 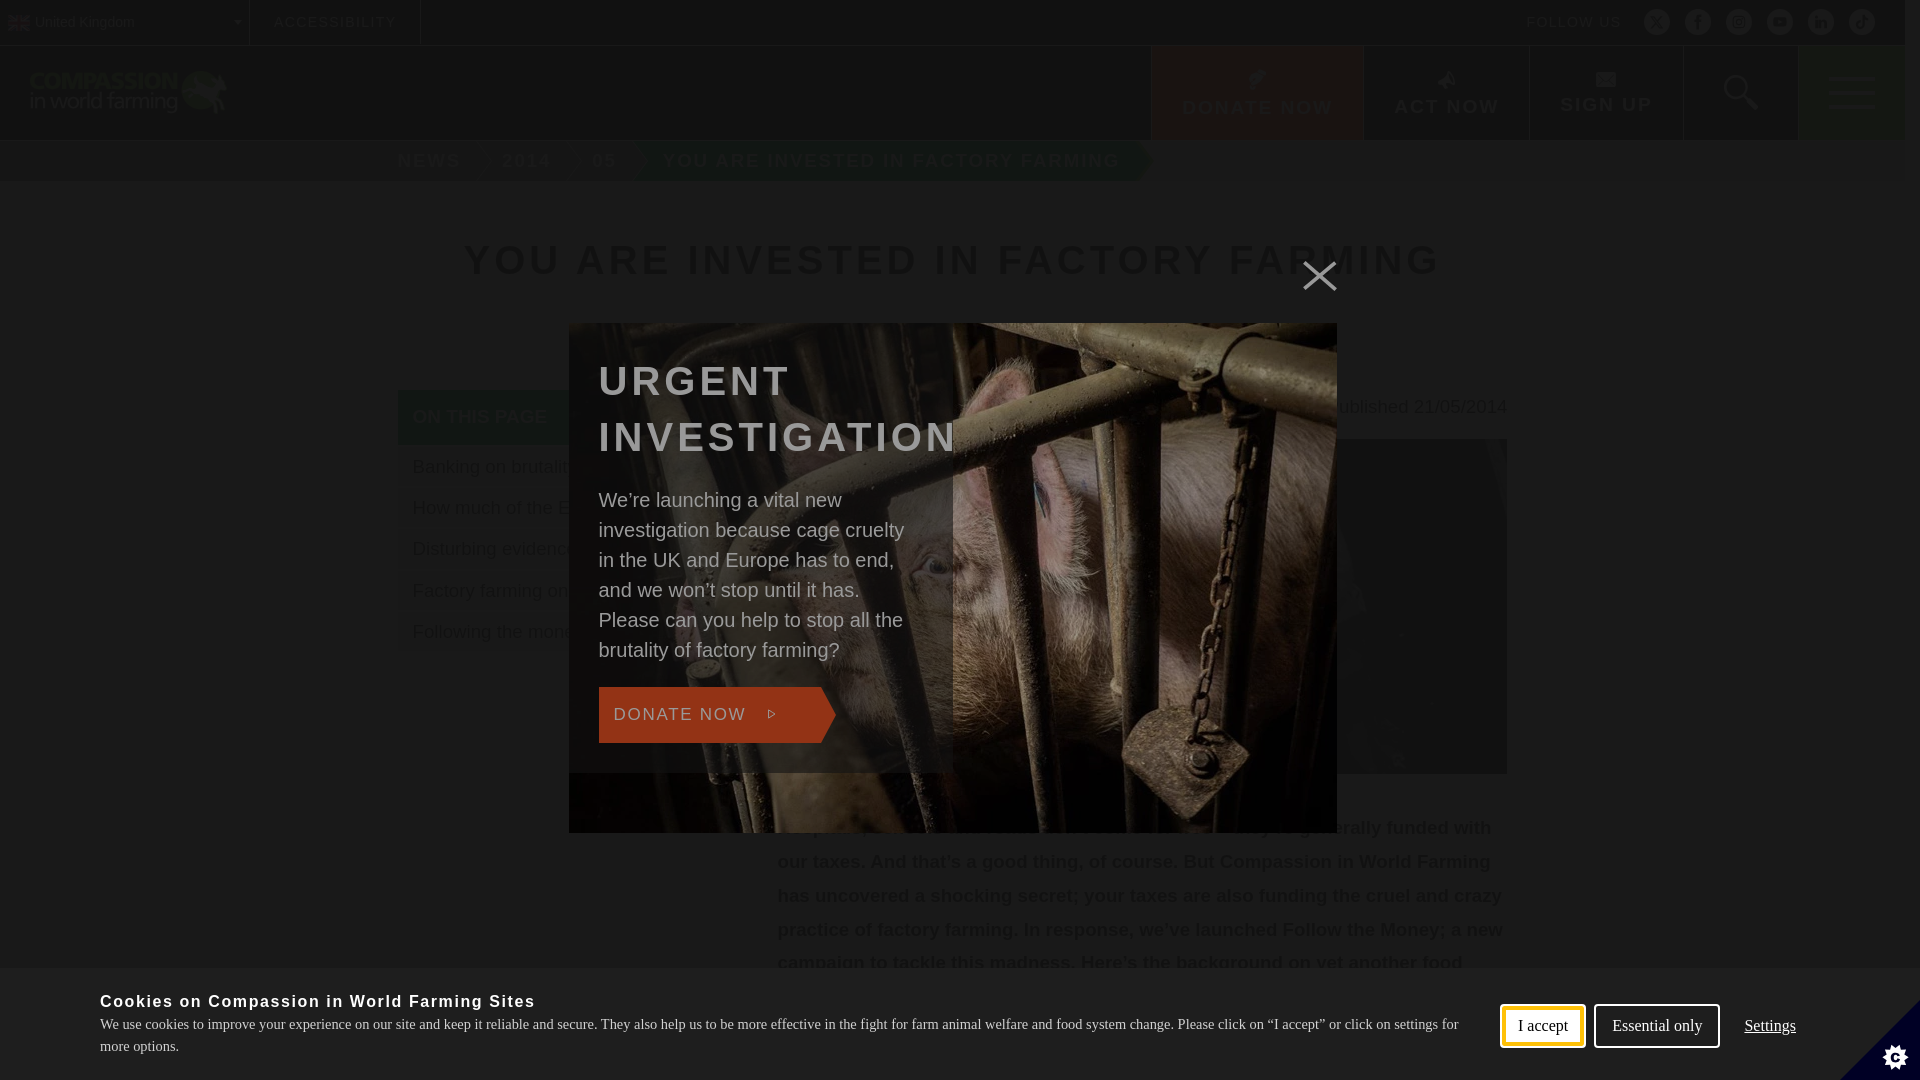 I want to click on ACT NOW, so click(x=1446, y=93).